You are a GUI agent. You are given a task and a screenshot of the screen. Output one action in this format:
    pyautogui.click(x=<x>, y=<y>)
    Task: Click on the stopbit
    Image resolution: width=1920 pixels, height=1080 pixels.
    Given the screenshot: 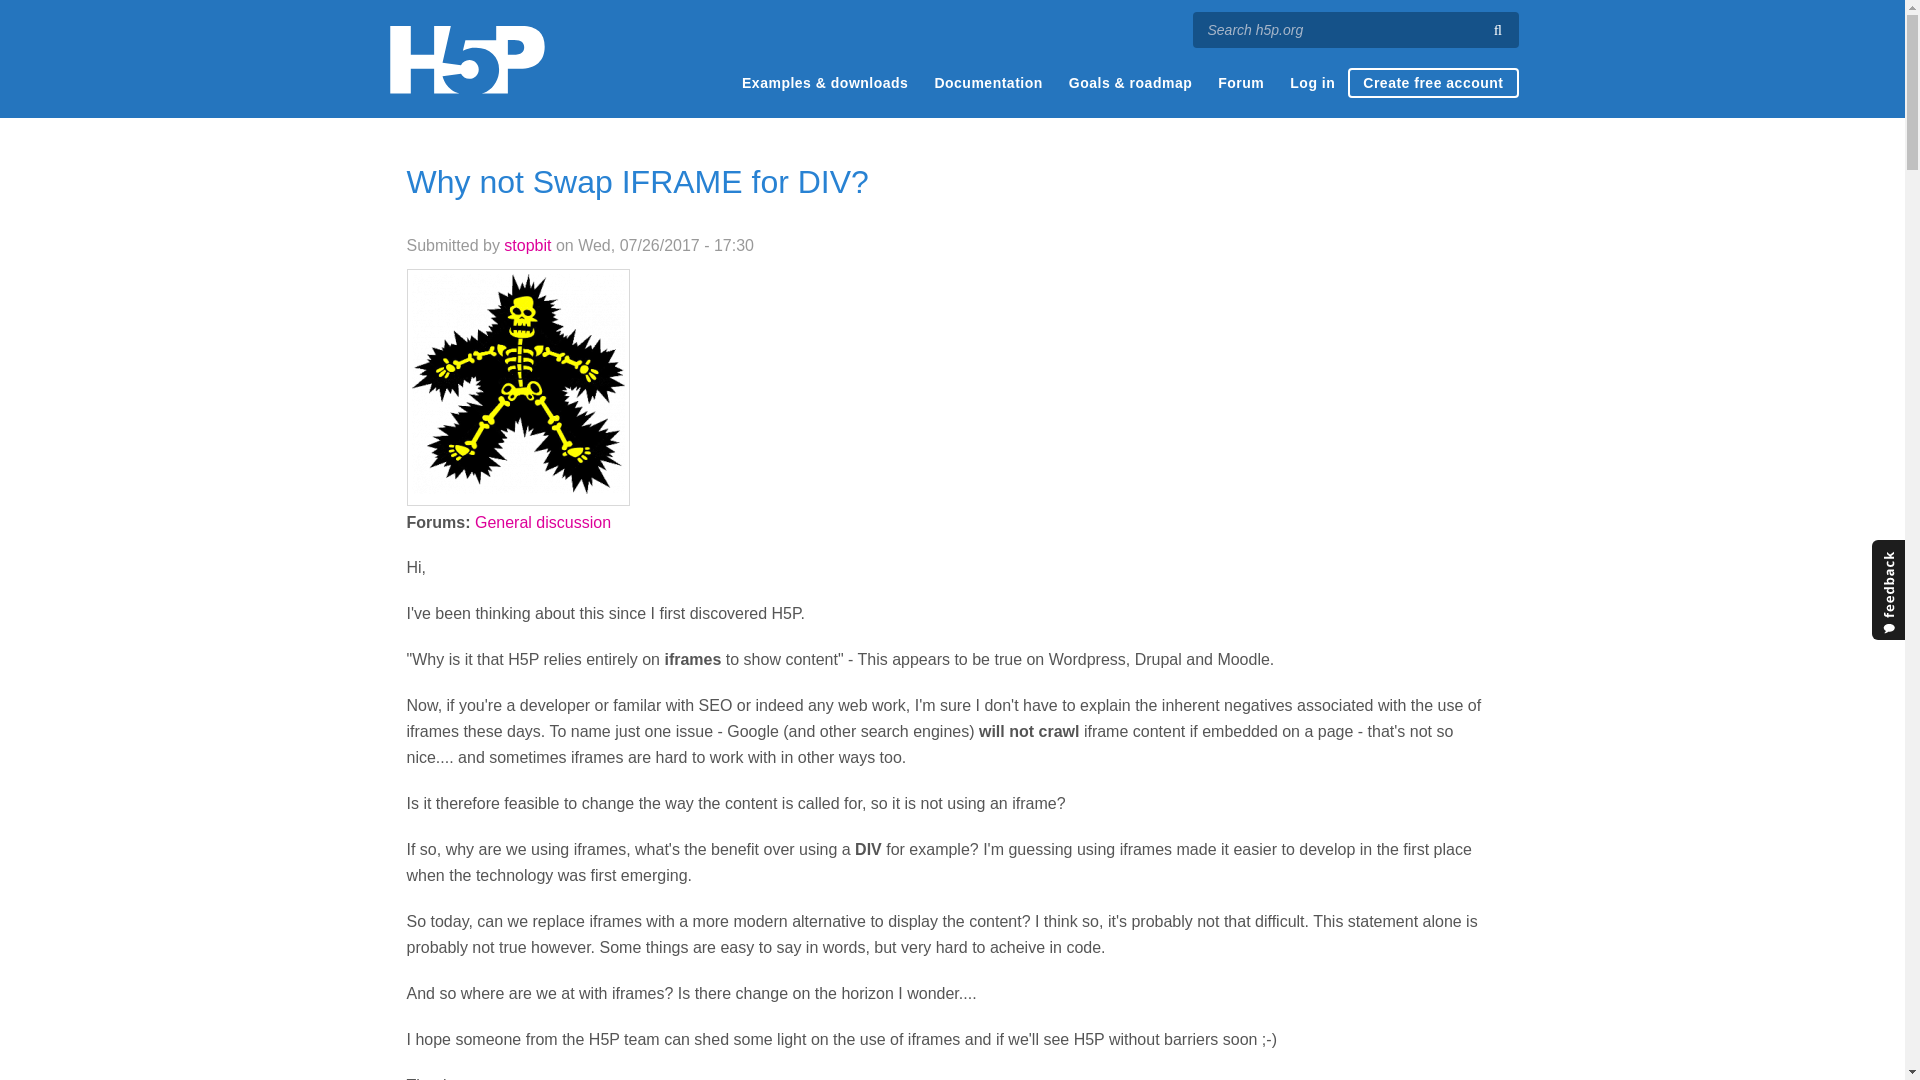 What is the action you would take?
    pyautogui.click(x=527, y=244)
    